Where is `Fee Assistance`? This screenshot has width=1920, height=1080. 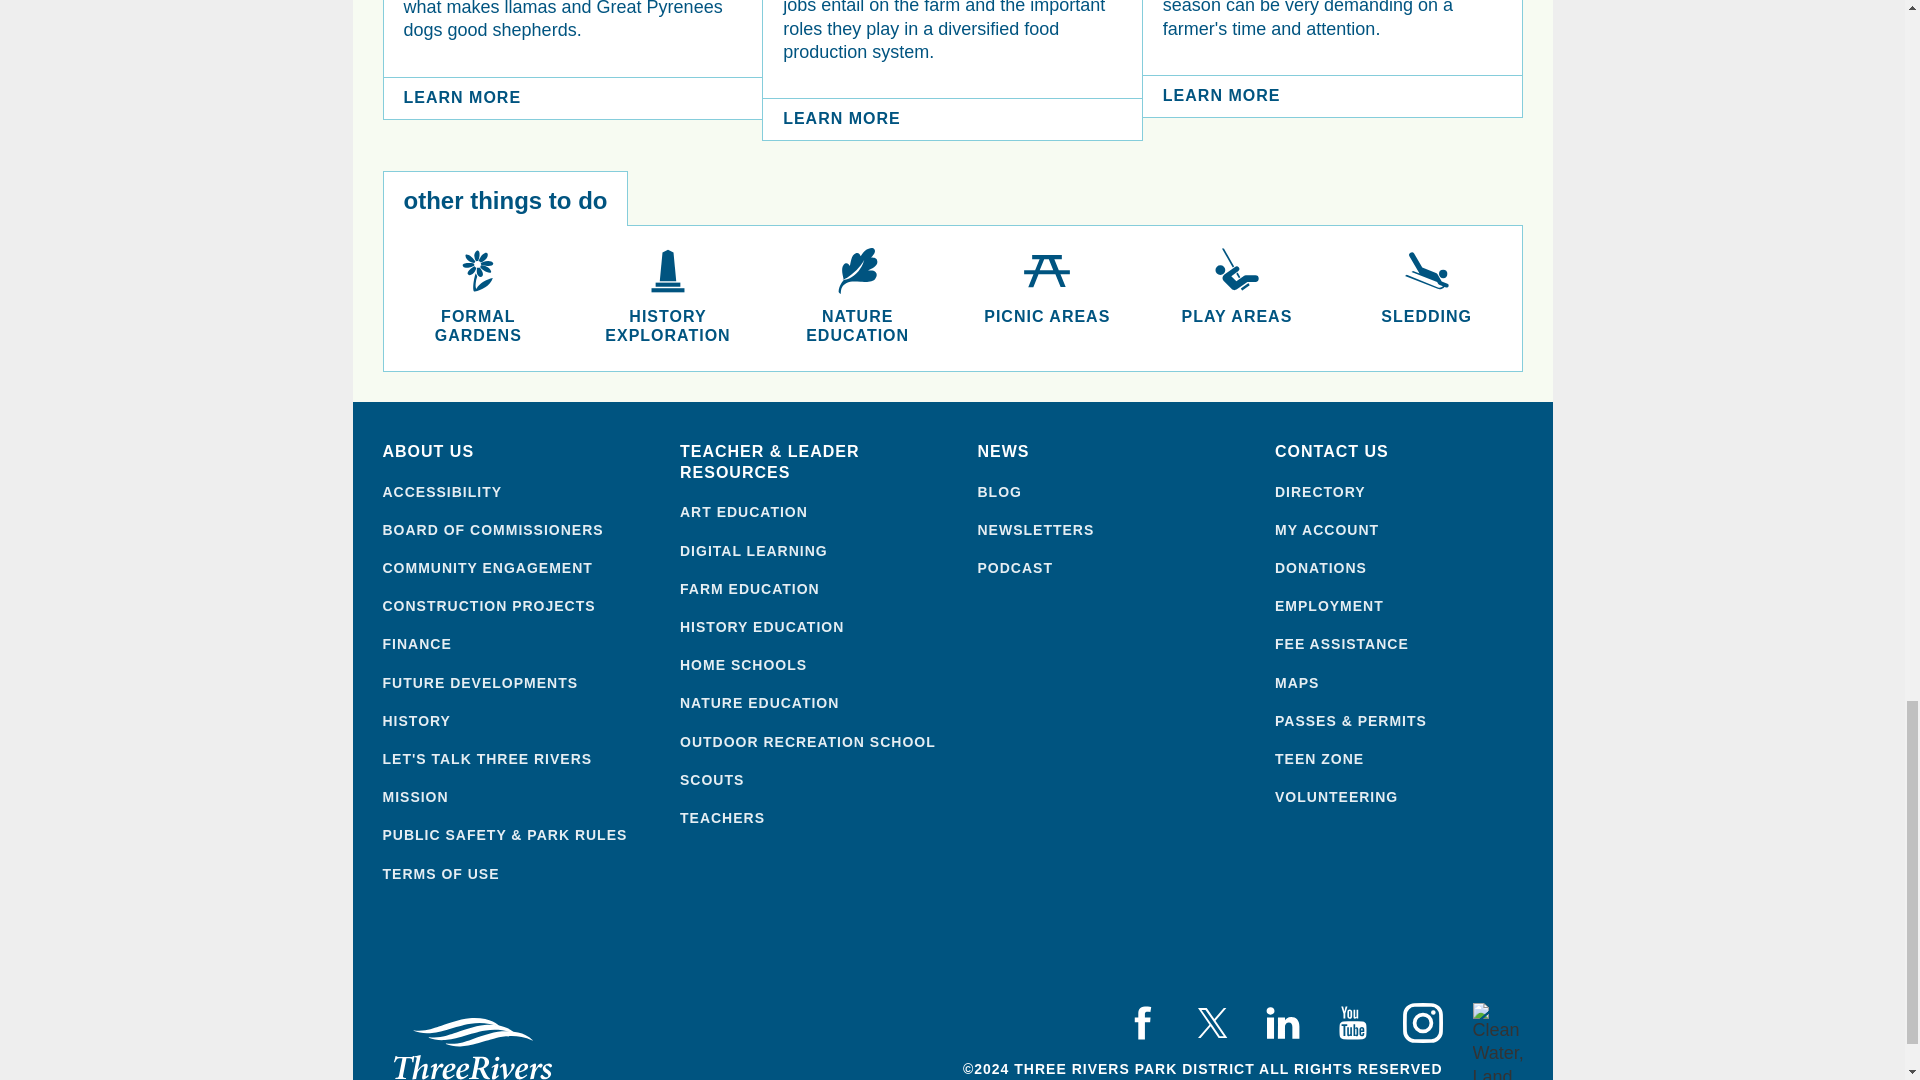 Fee Assistance is located at coordinates (1408, 644).